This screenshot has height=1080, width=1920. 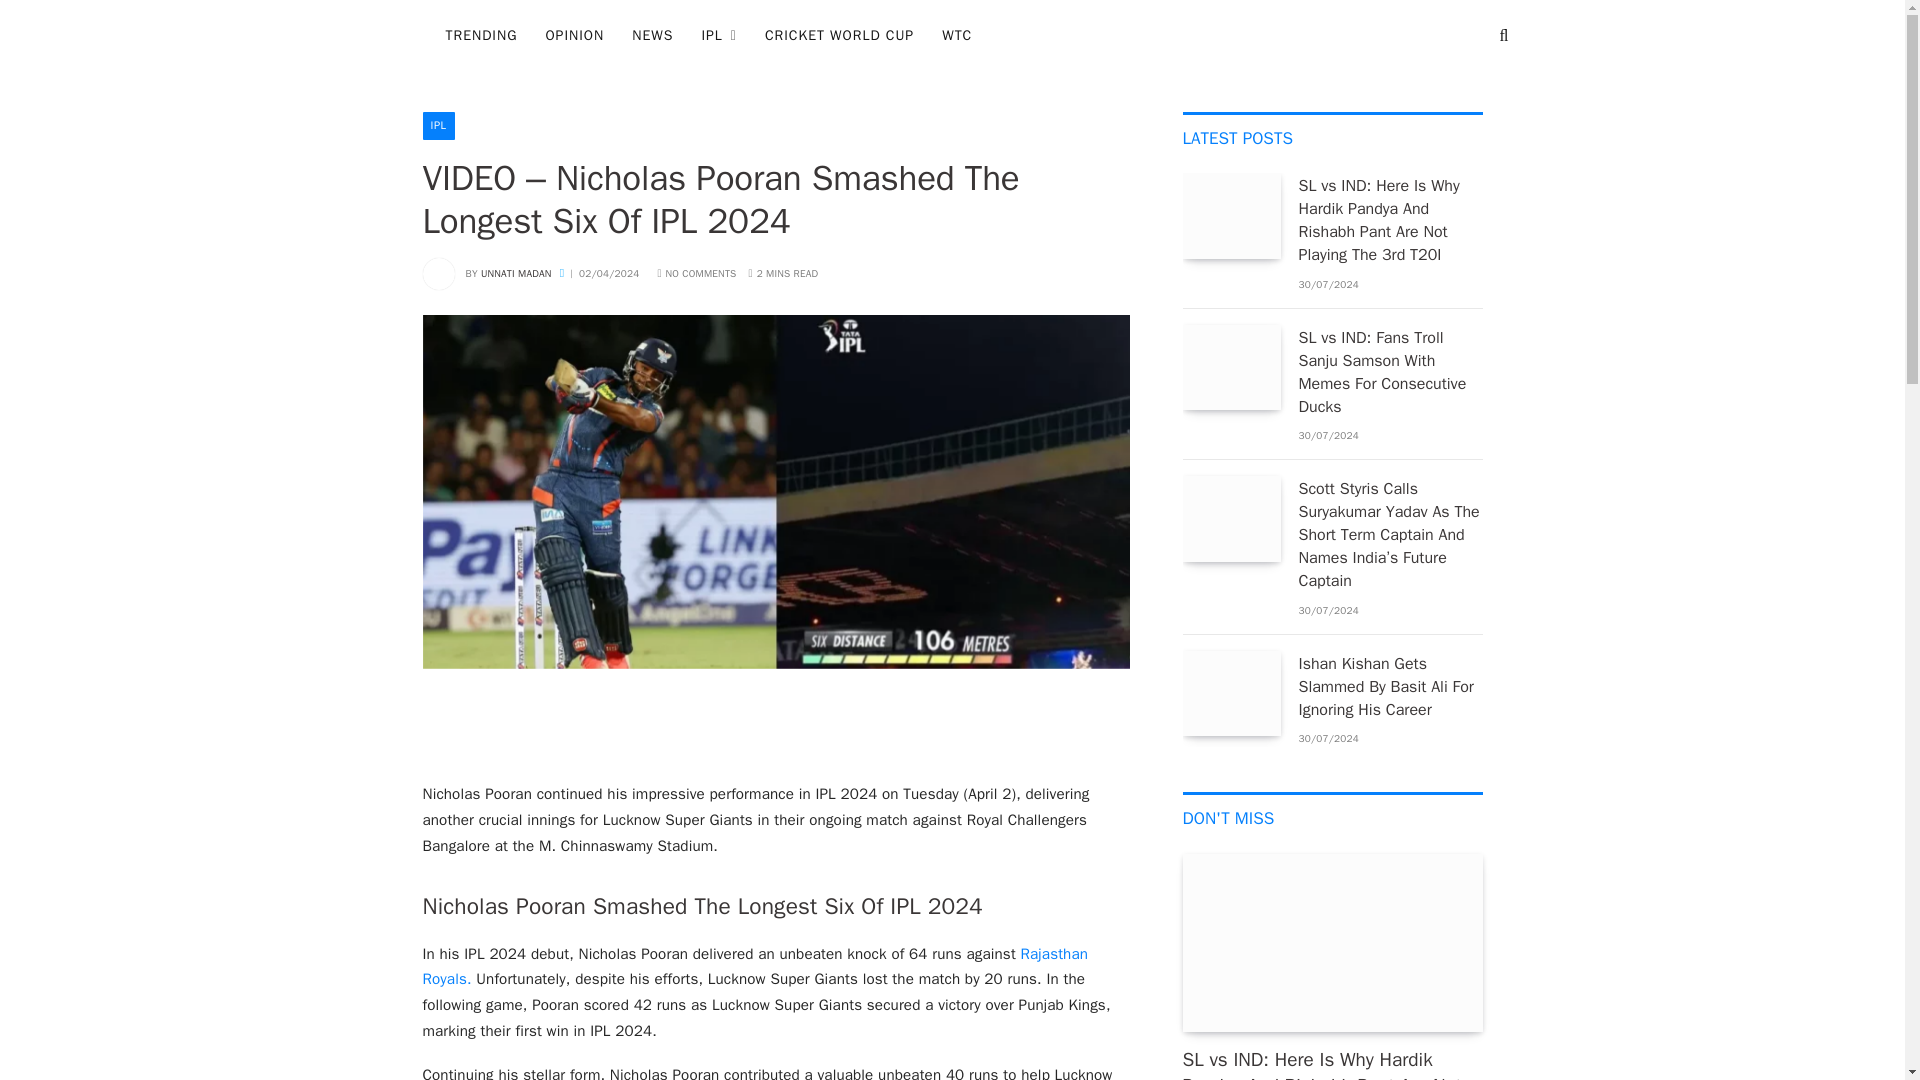 What do you see at coordinates (516, 272) in the screenshot?
I see `Posts by Unnati Madan` at bounding box center [516, 272].